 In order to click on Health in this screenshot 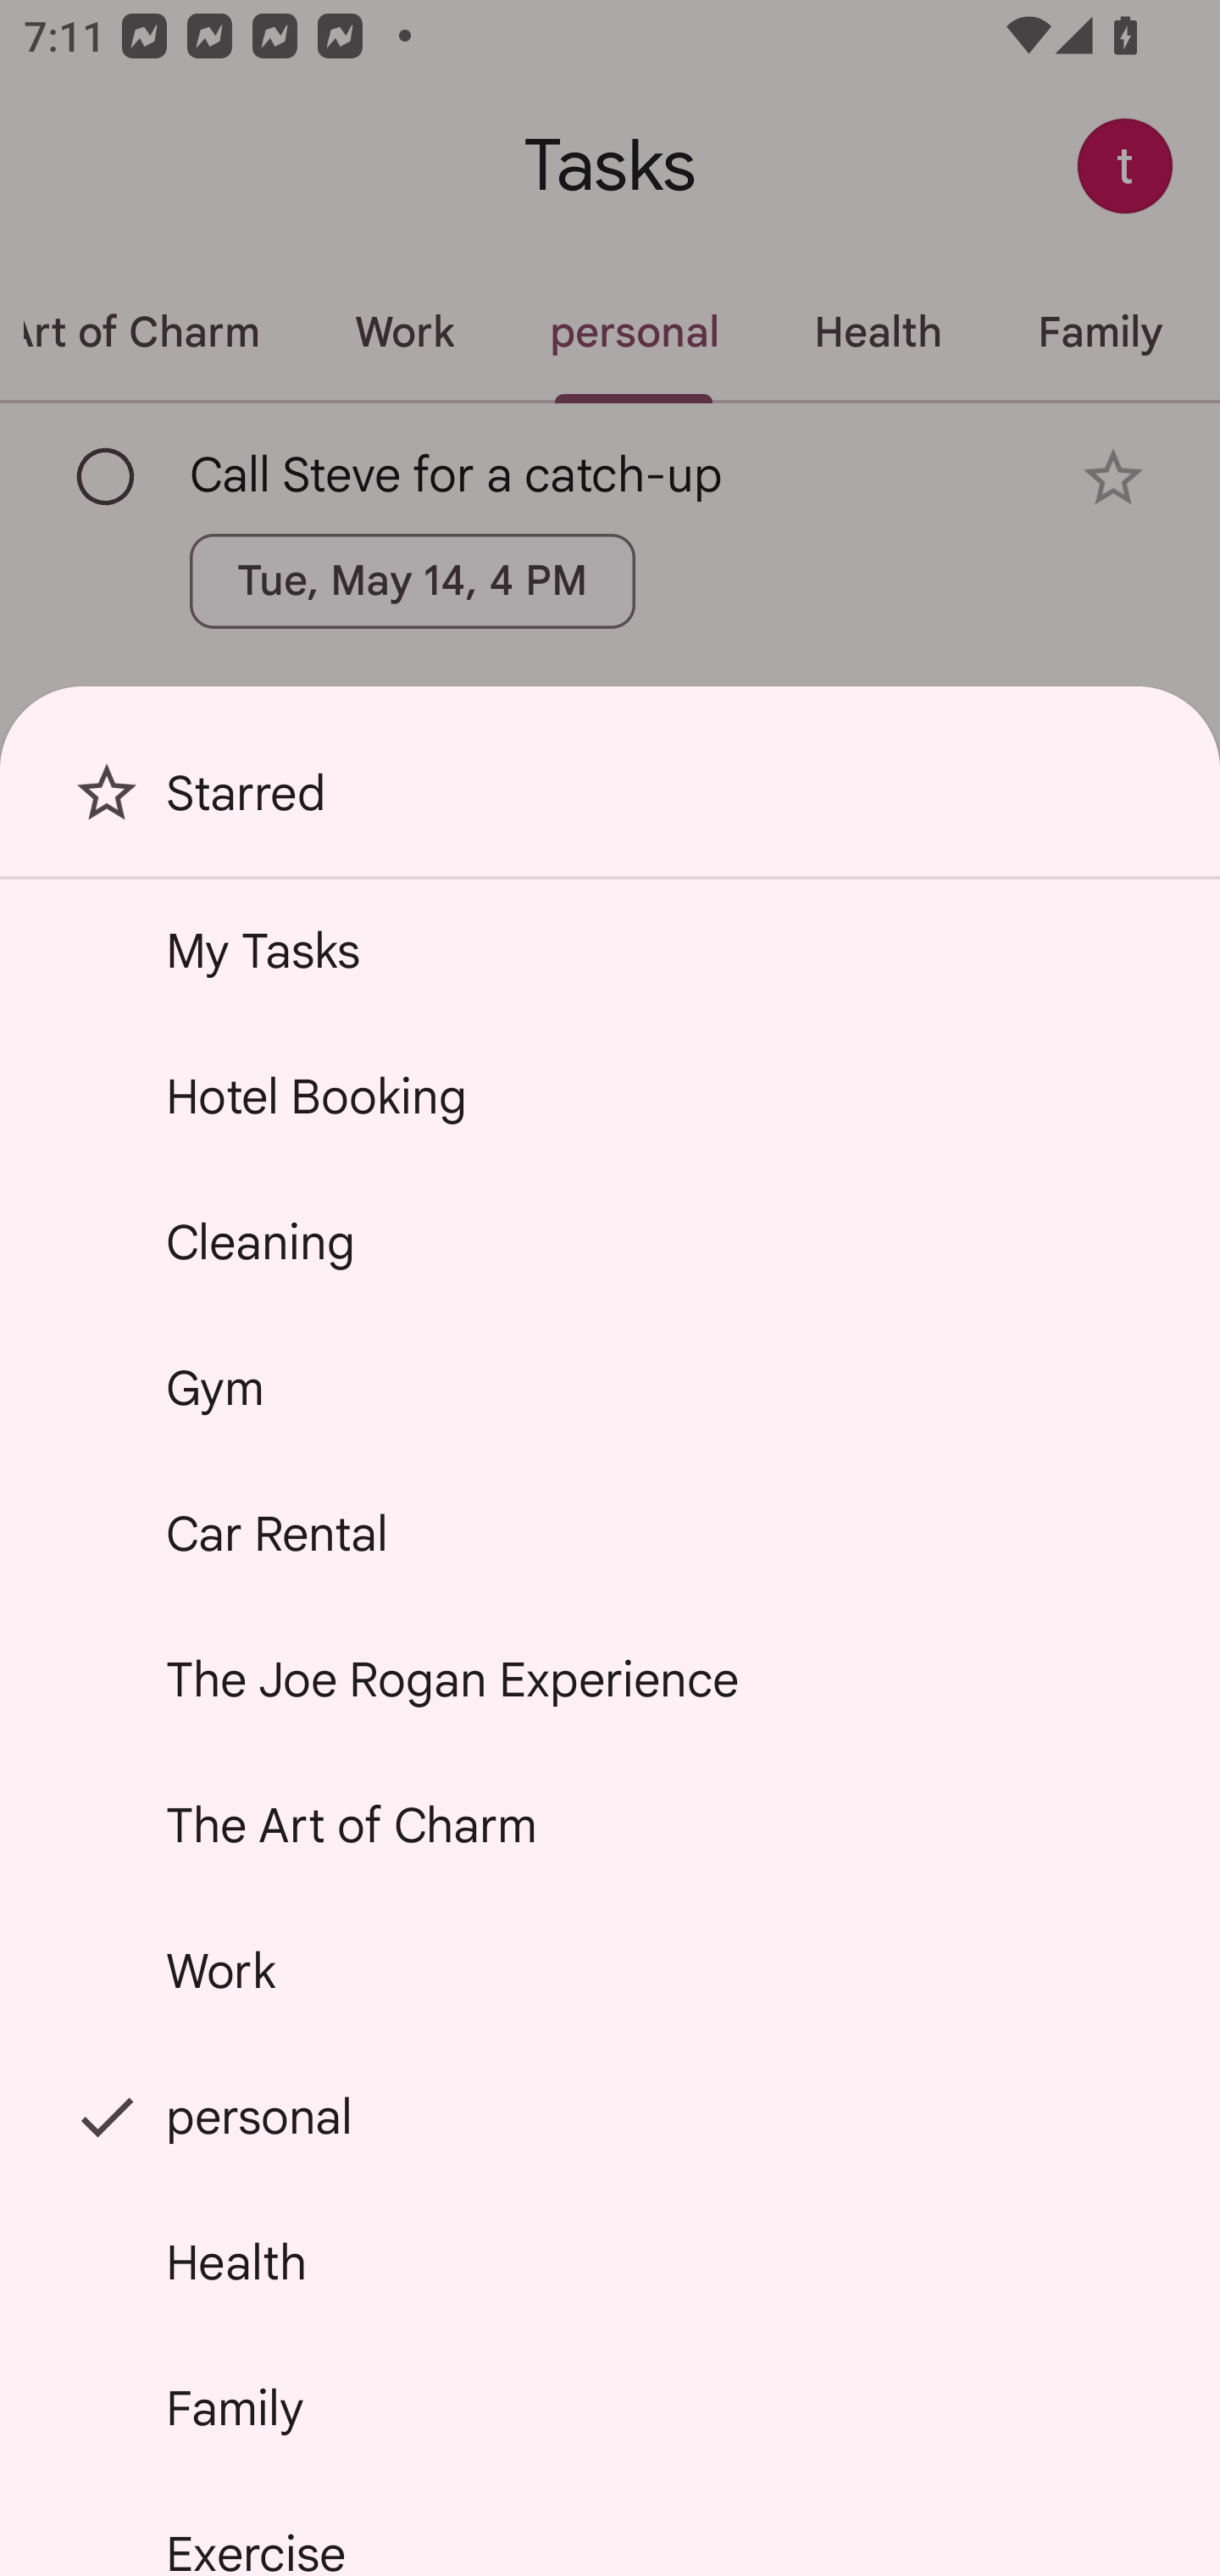, I will do `click(610, 2262)`.